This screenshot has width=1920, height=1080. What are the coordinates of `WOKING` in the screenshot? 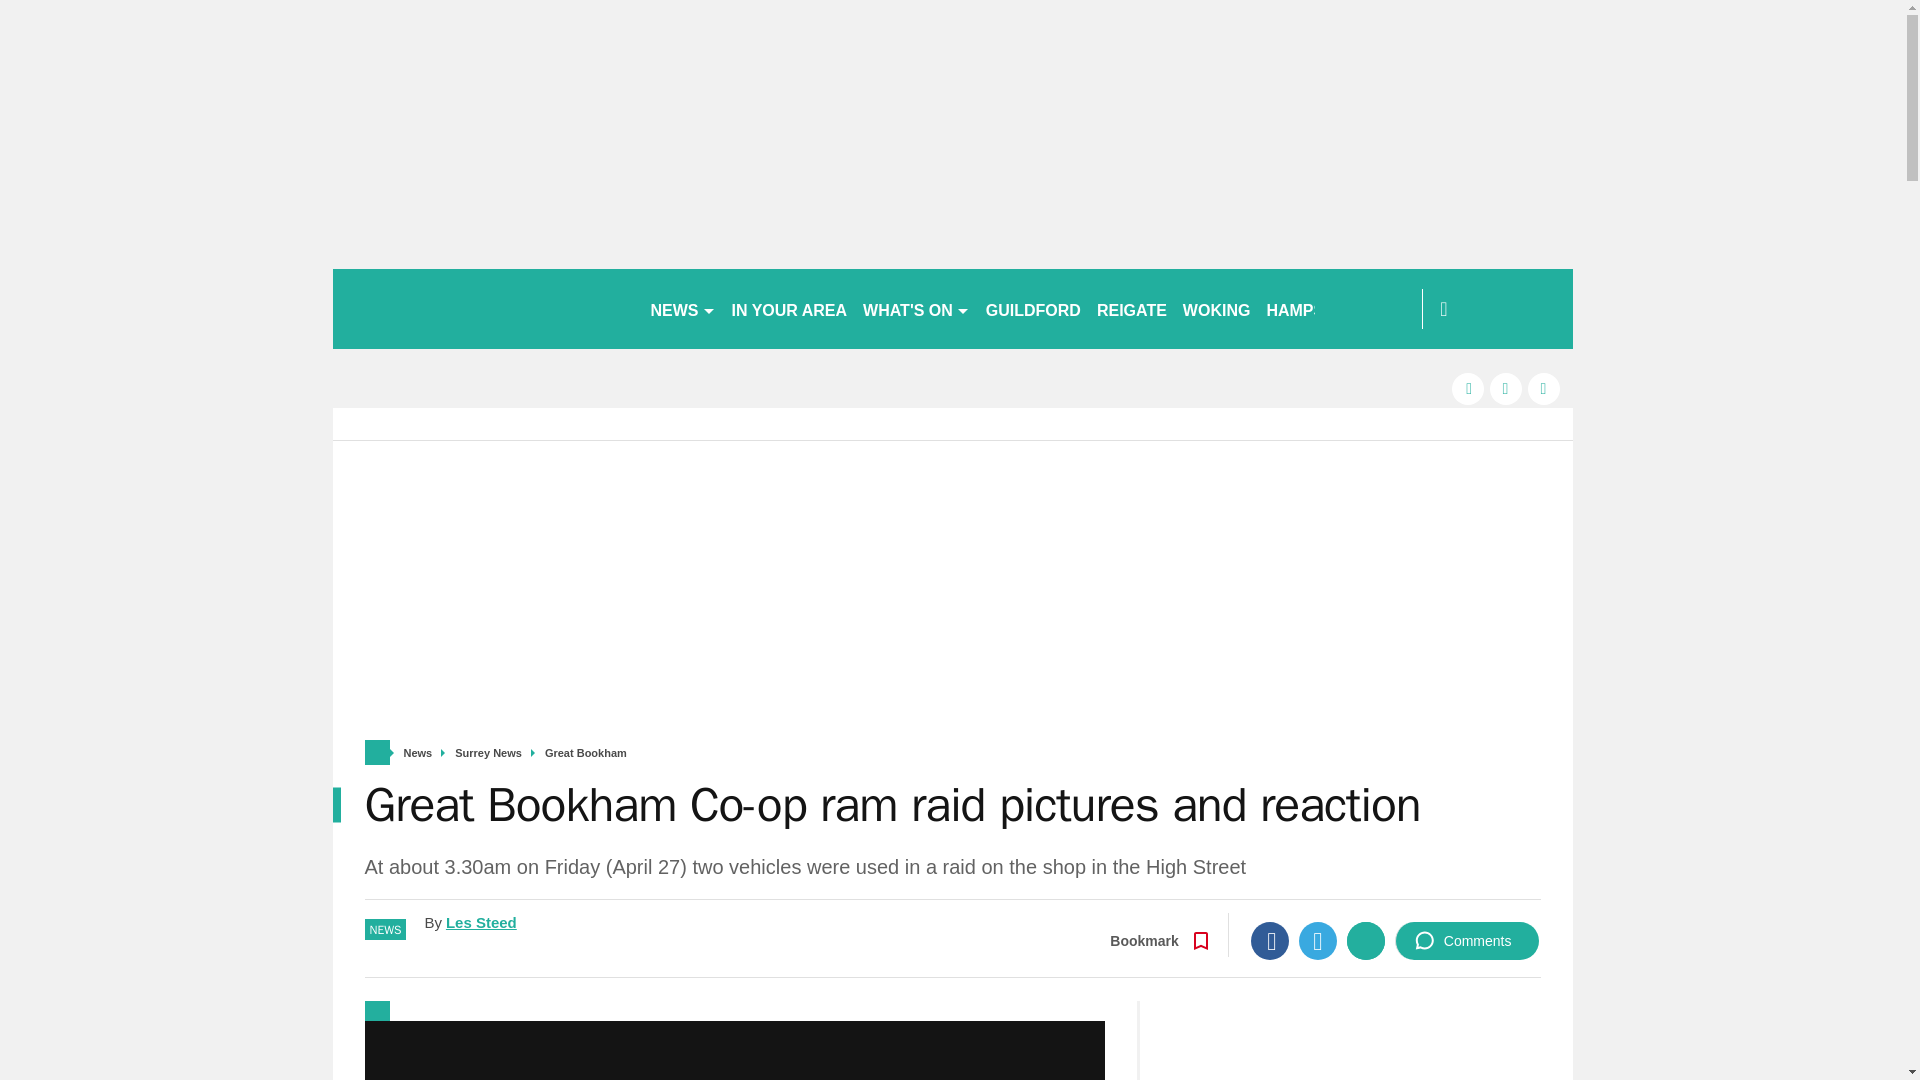 It's located at (1217, 308).